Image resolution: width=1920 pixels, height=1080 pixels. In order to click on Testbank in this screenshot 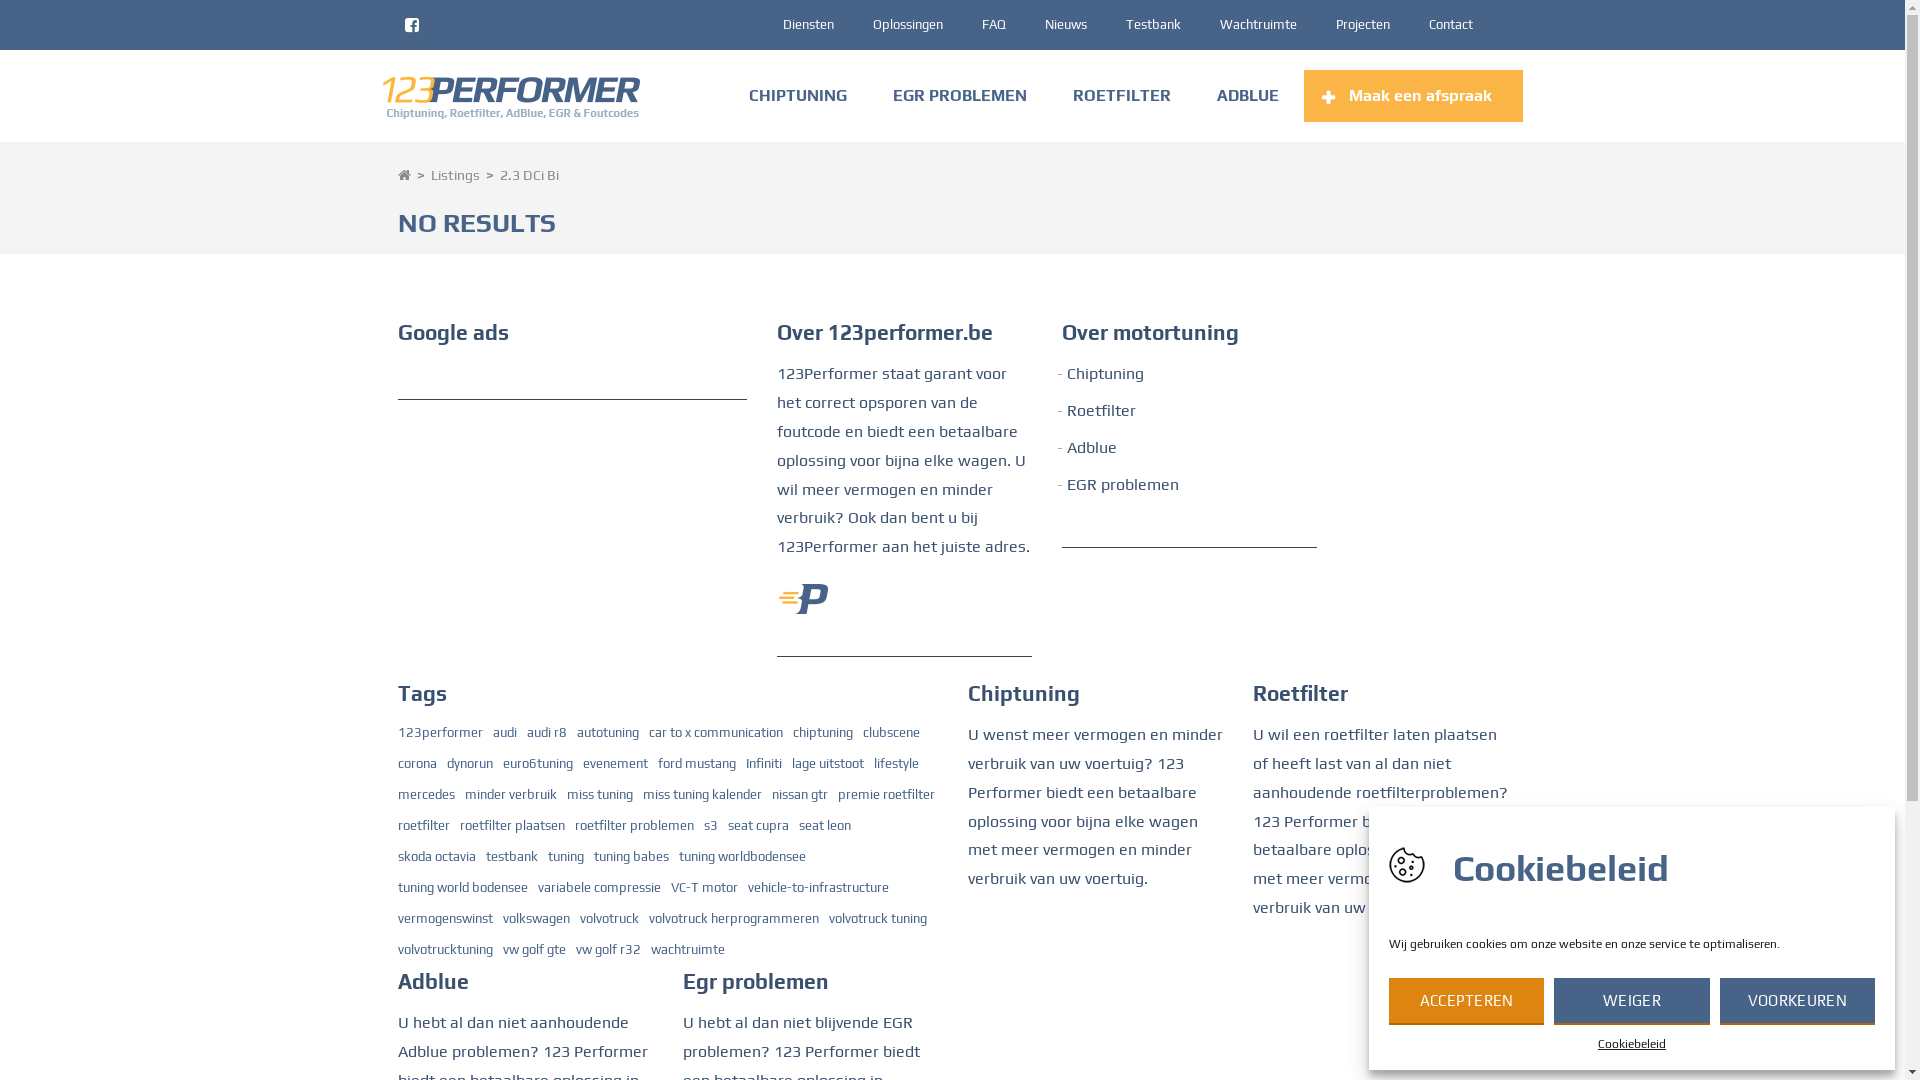, I will do `click(1154, 24)`.